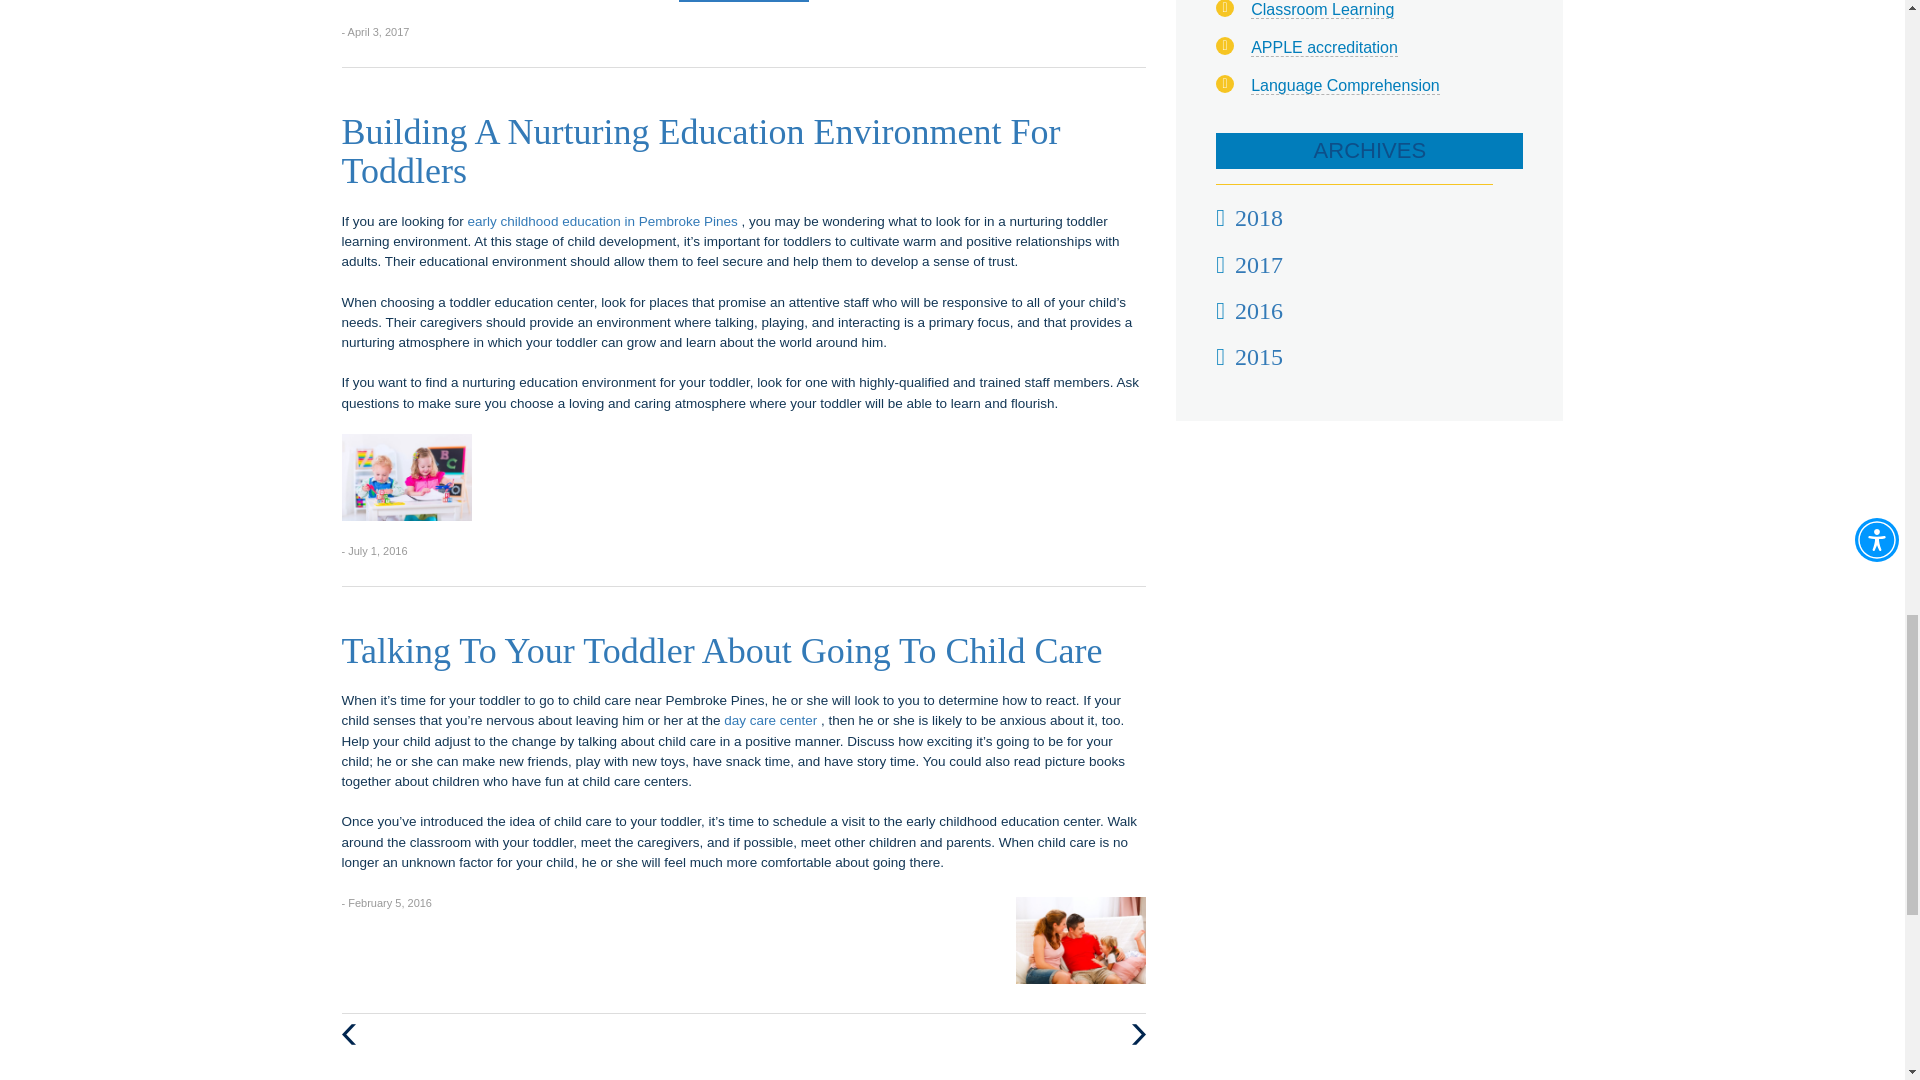 Image resolution: width=1920 pixels, height=1080 pixels. What do you see at coordinates (722, 650) in the screenshot?
I see `Talking To Your Toddler About Going To Child Care` at bounding box center [722, 650].